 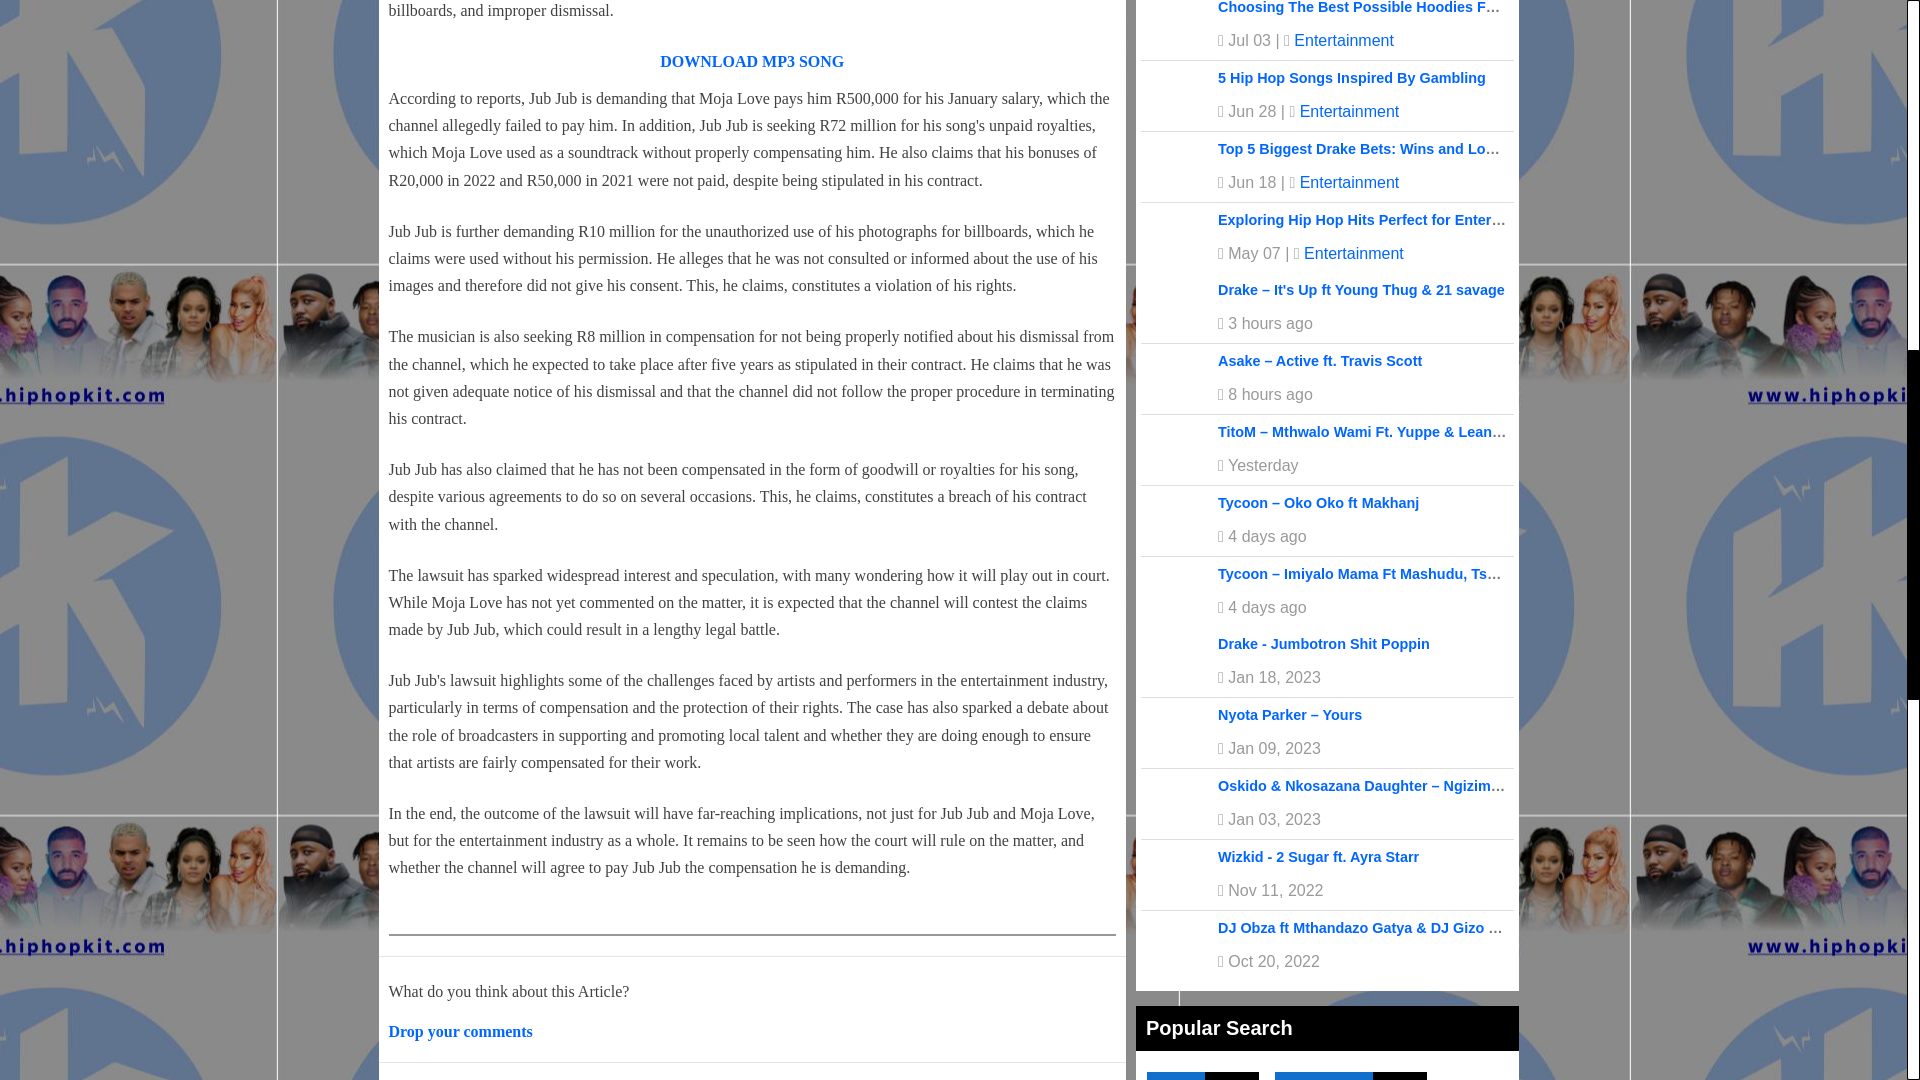 What do you see at coordinates (1353, 254) in the screenshot?
I see `Entertainment` at bounding box center [1353, 254].